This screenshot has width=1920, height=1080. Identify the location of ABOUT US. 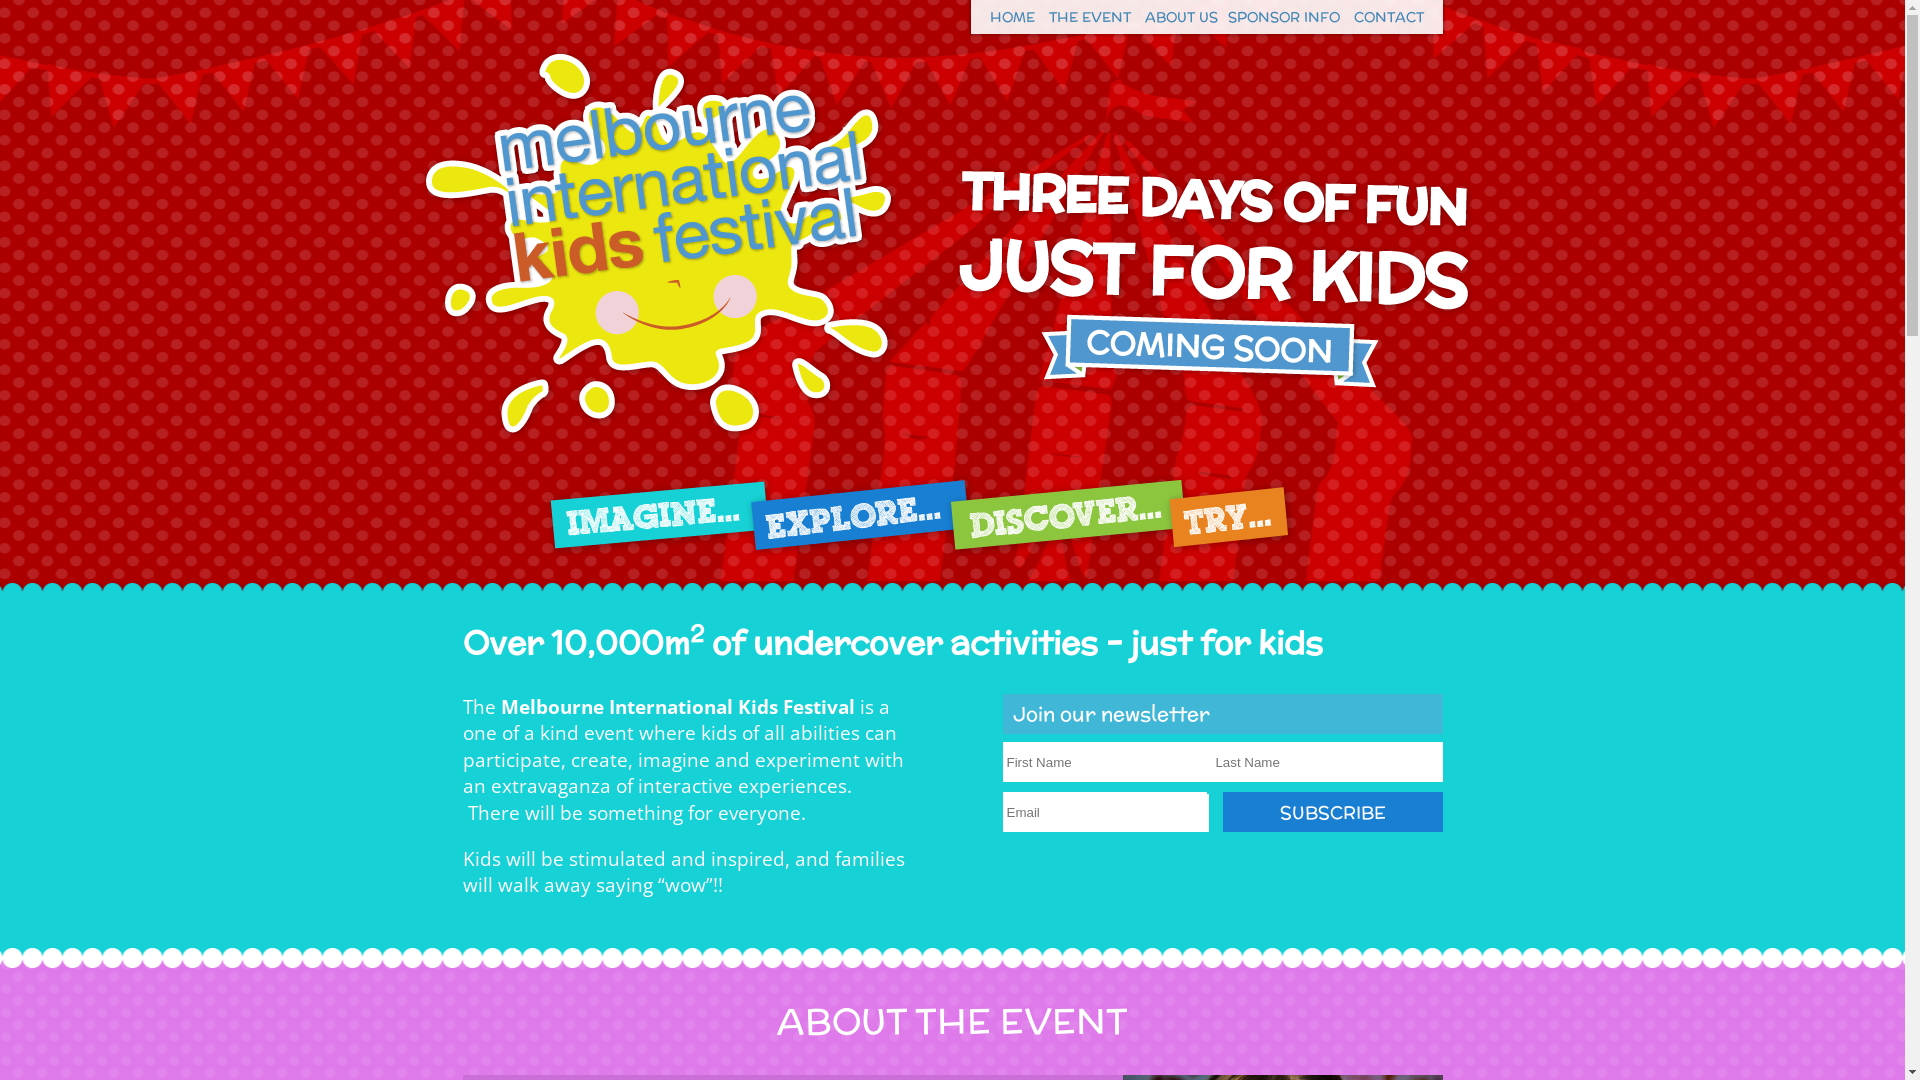
(1180, 17).